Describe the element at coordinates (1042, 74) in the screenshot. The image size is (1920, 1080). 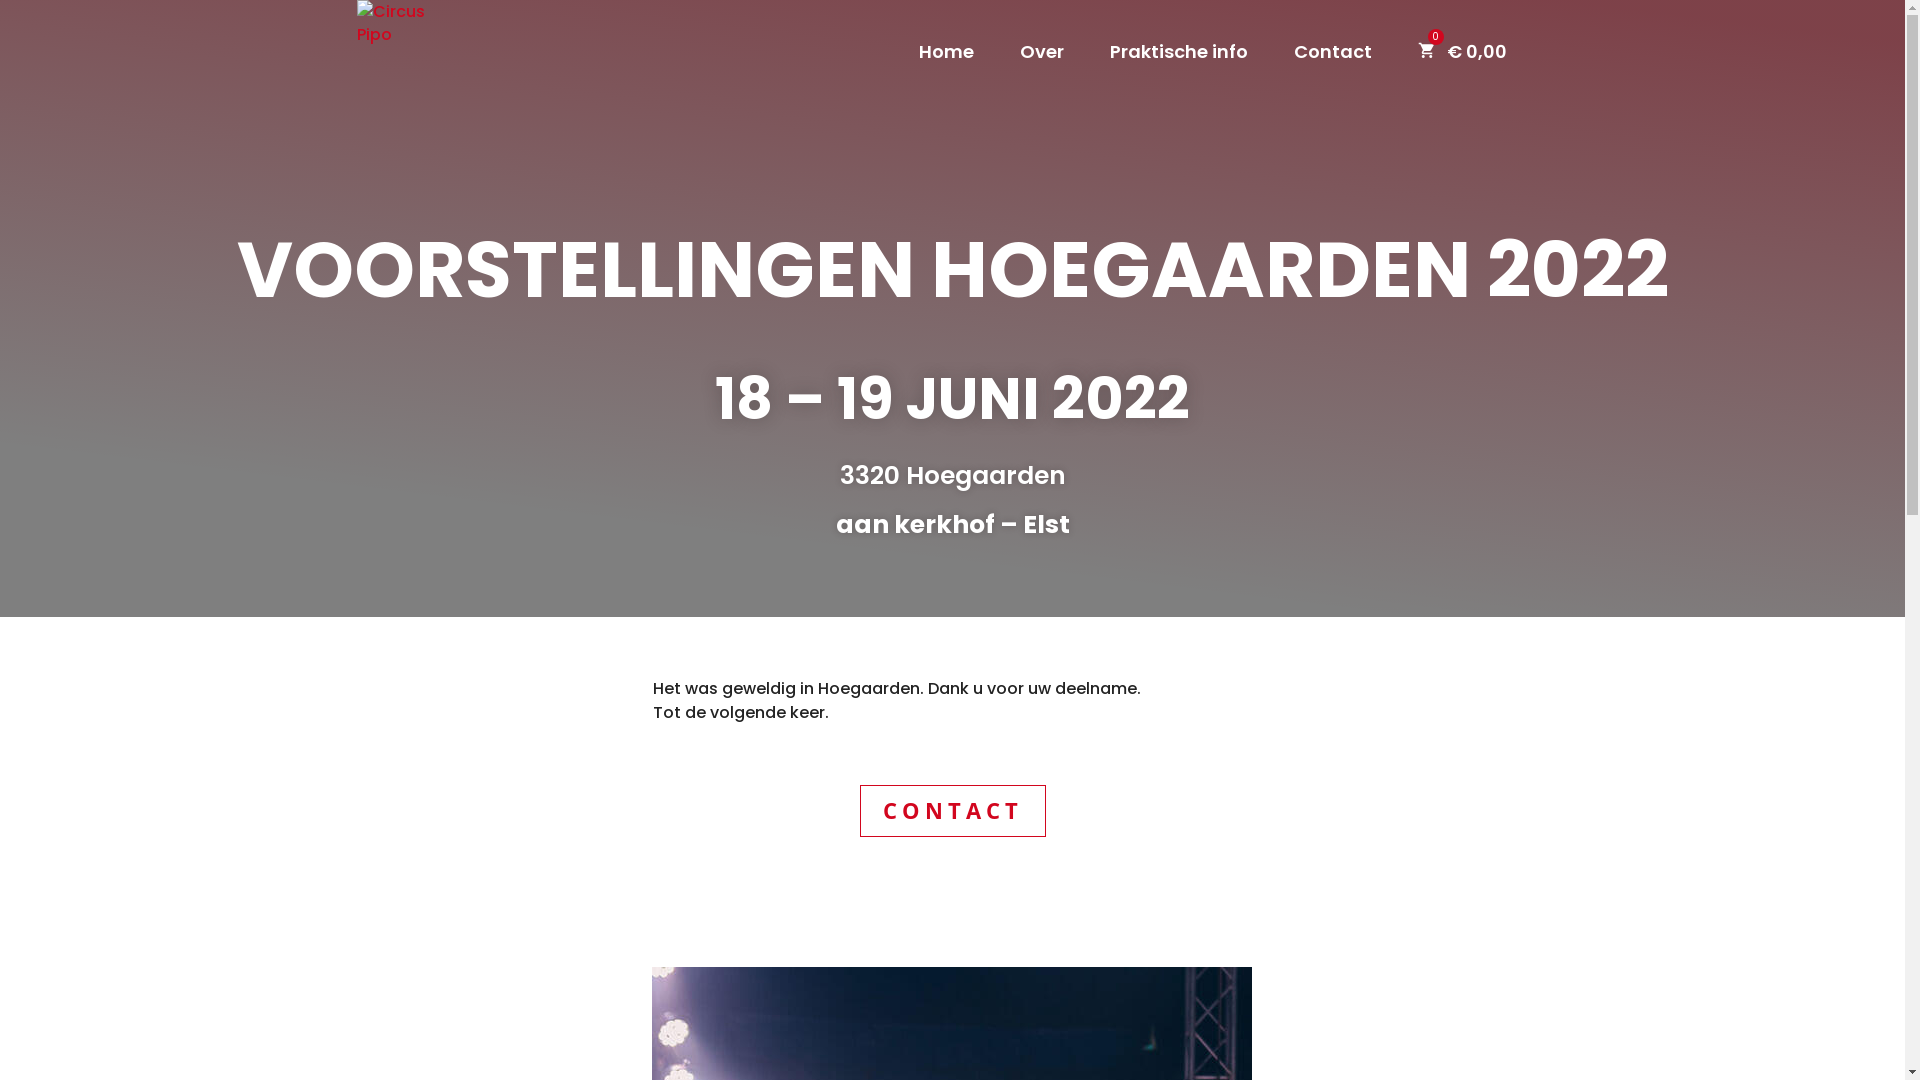
I see `Over` at that location.